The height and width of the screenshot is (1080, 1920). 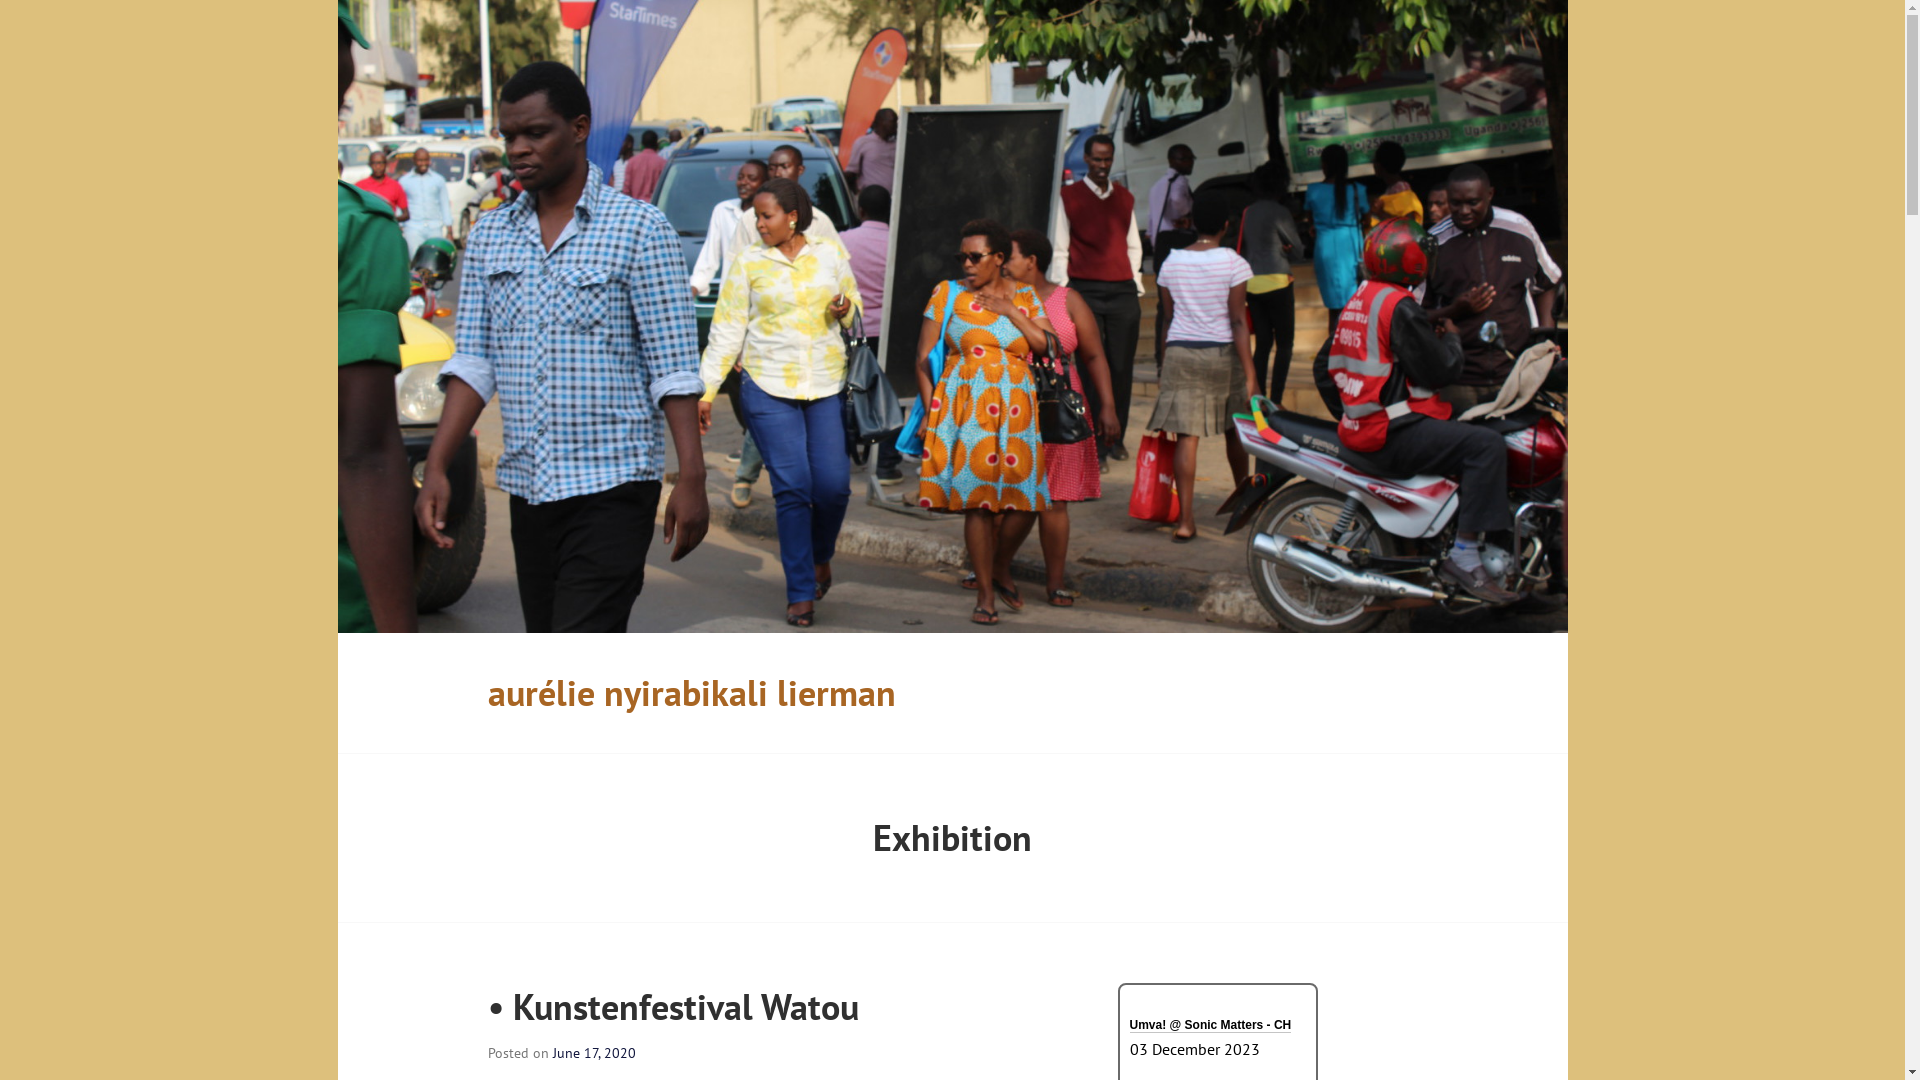 What do you see at coordinates (338, 0) in the screenshot?
I see `Skip to content` at bounding box center [338, 0].